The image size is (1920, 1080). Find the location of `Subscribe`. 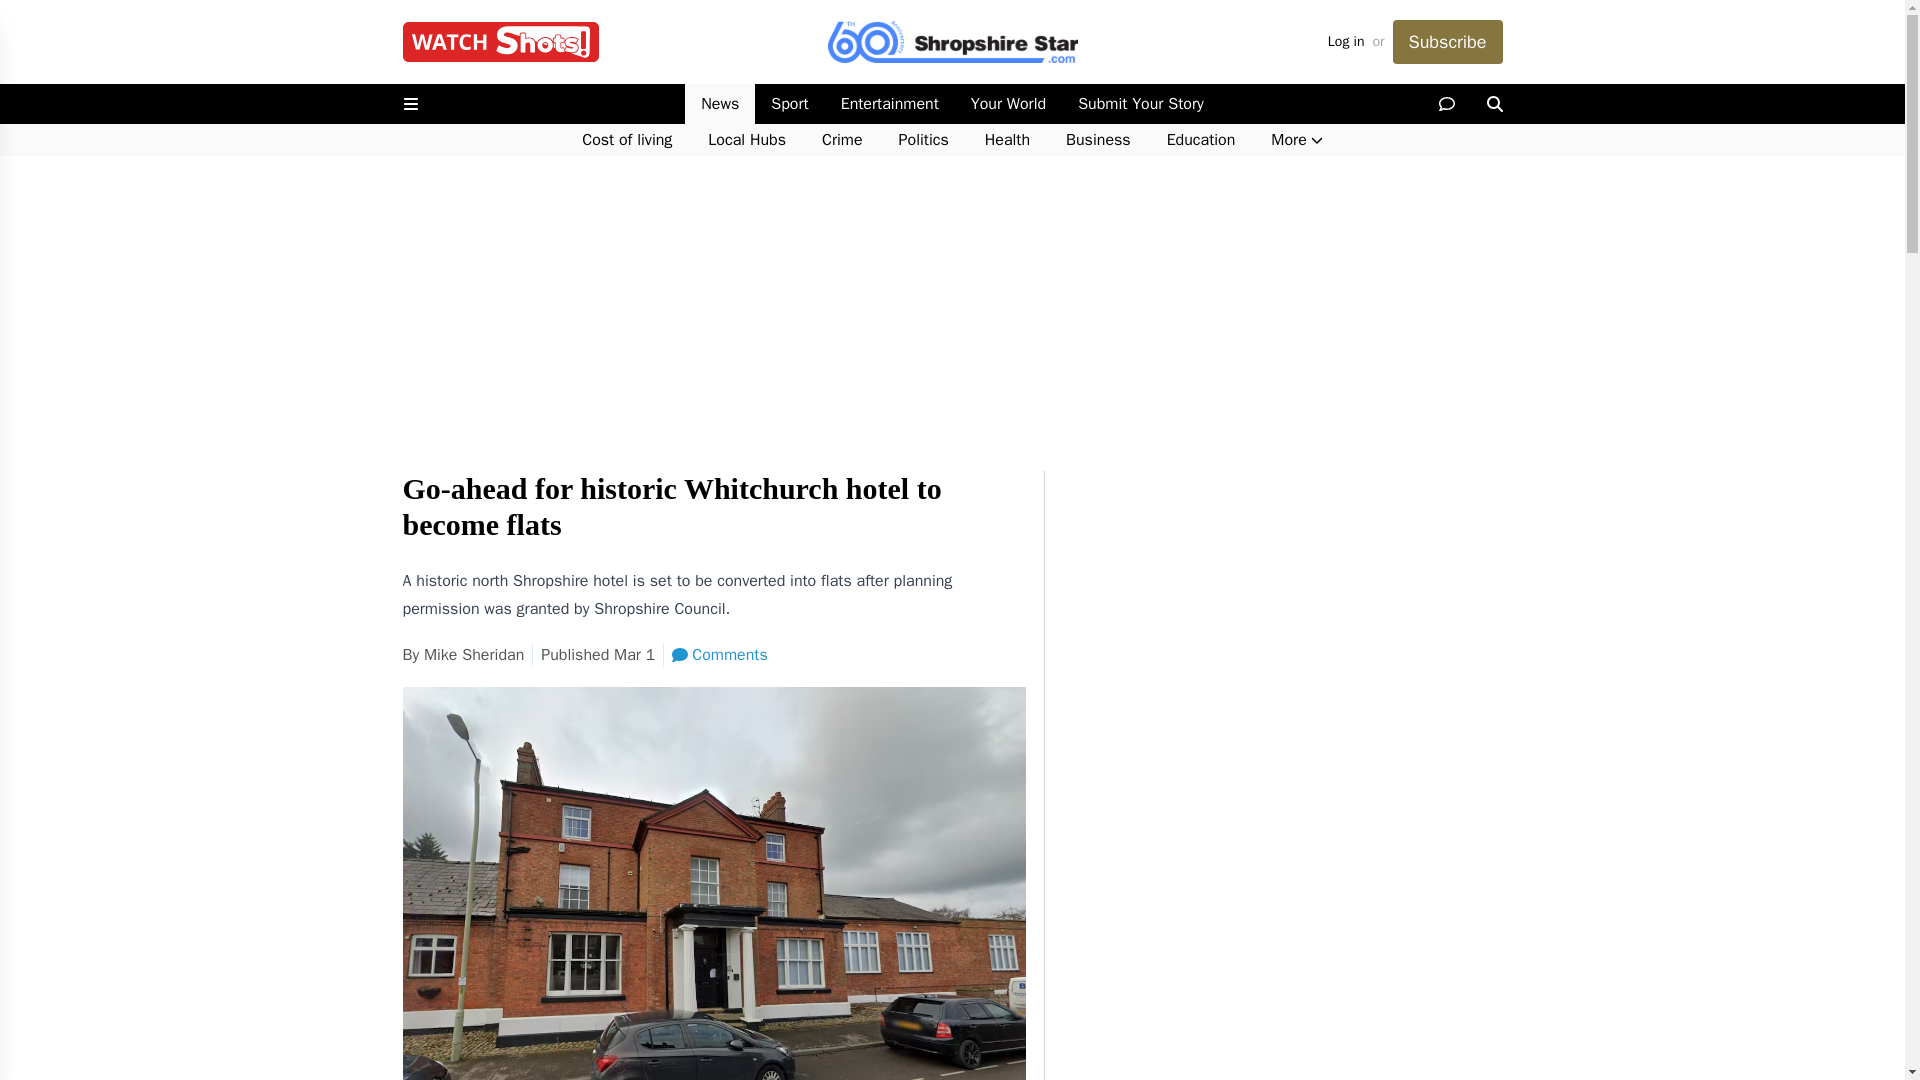

Subscribe is located at coordinates (1446, 42).